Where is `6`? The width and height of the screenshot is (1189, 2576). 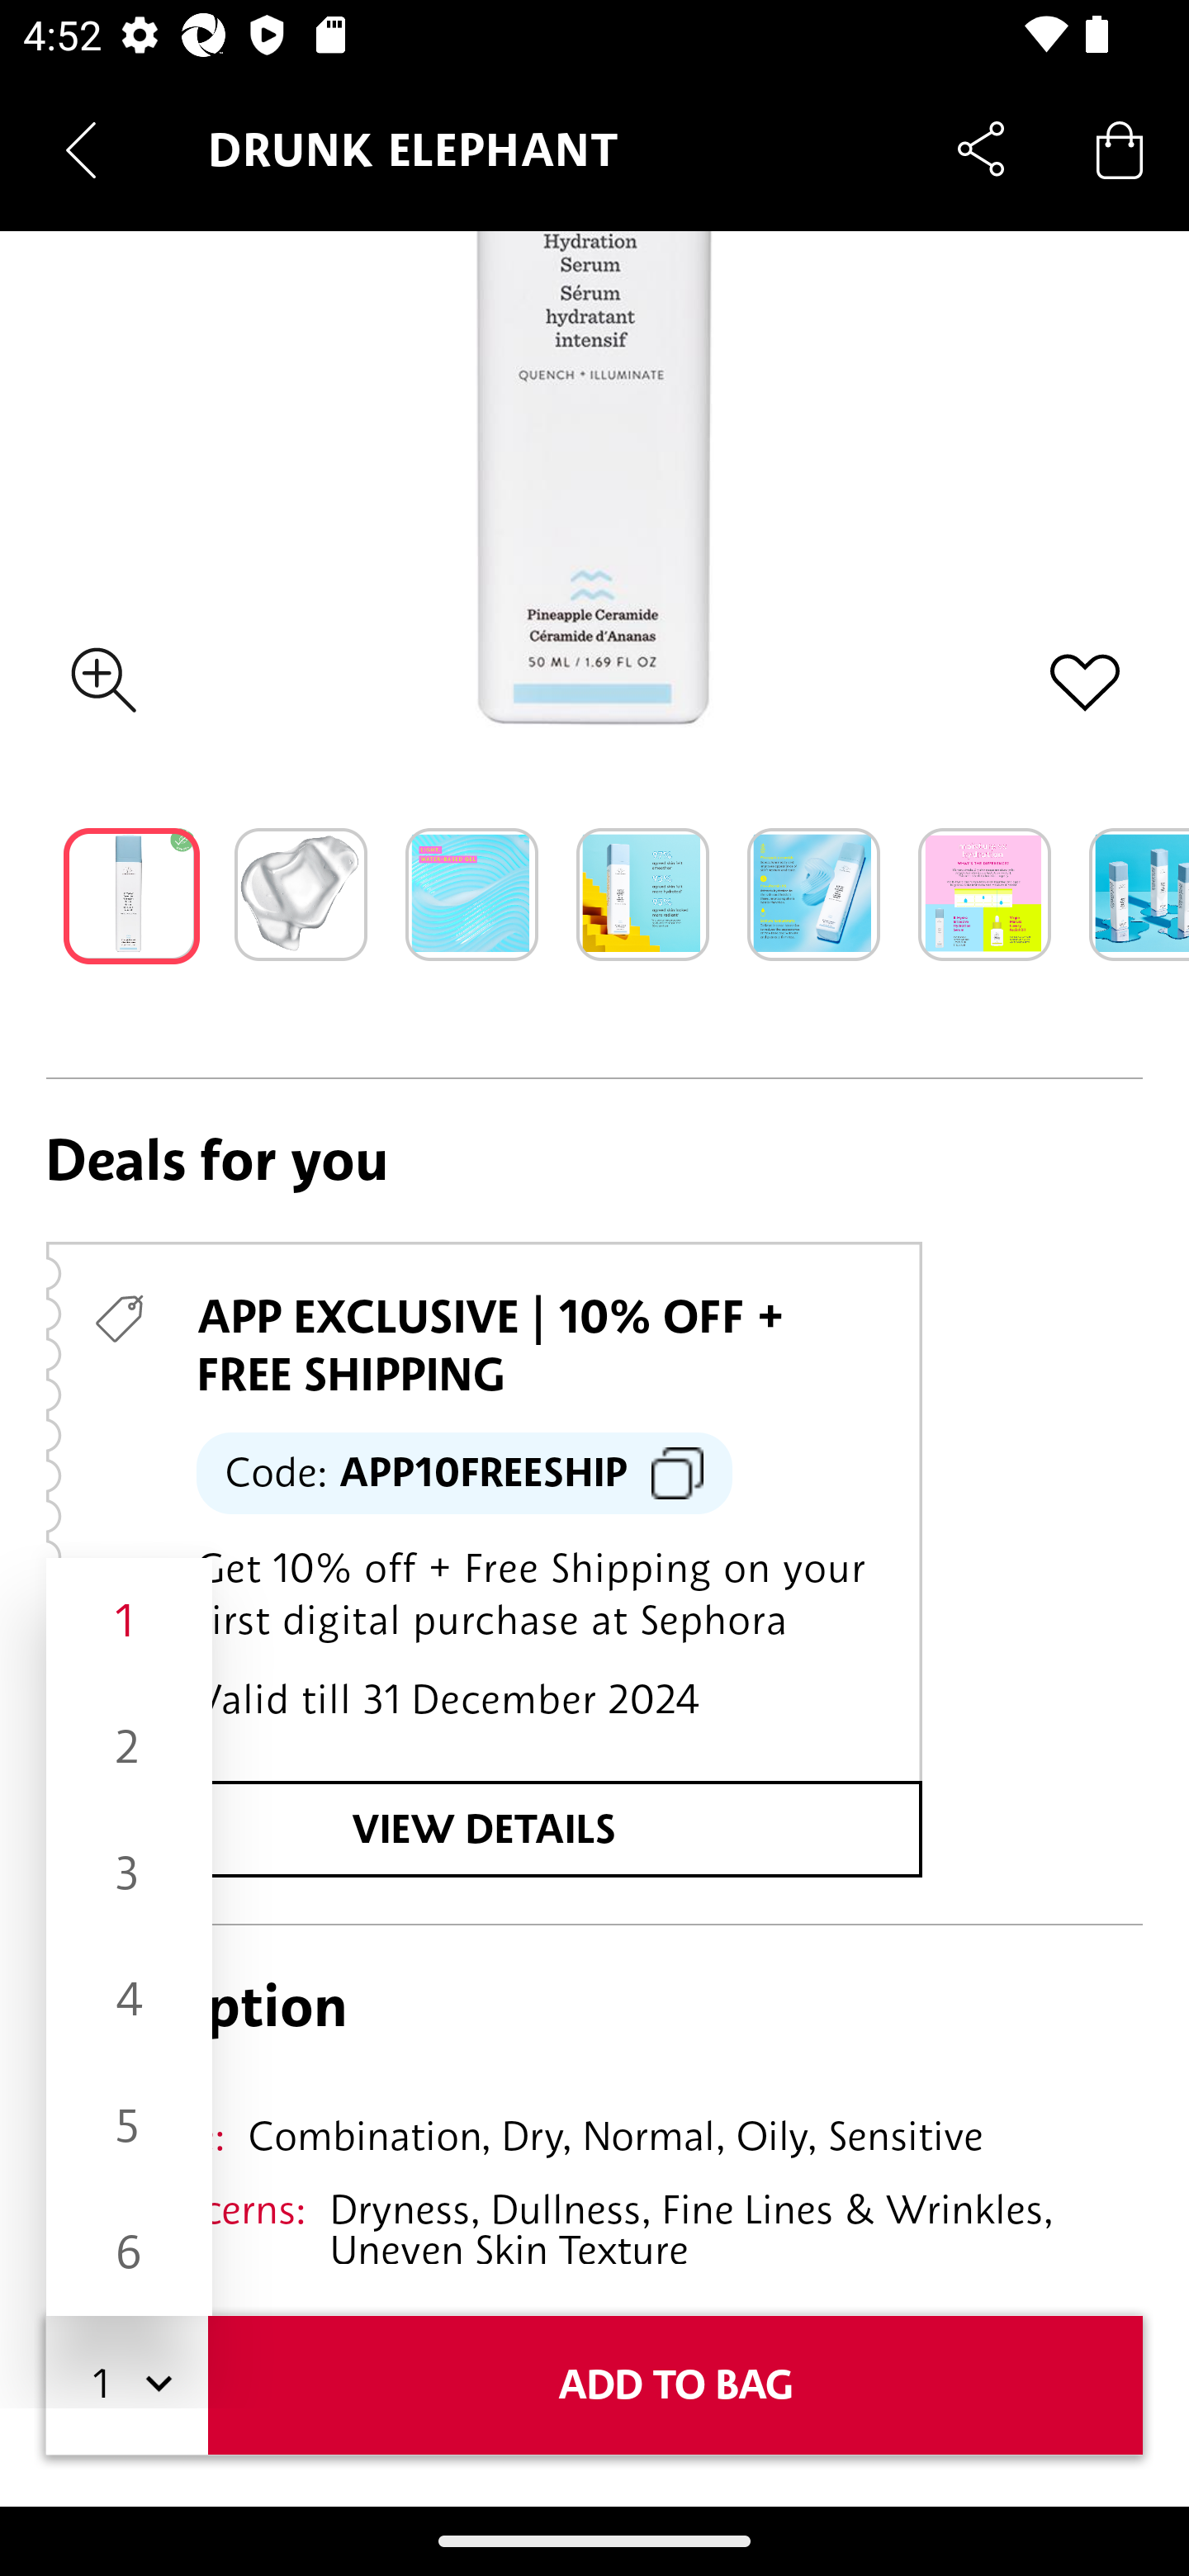 6 is located at coordinates (129, 2252).